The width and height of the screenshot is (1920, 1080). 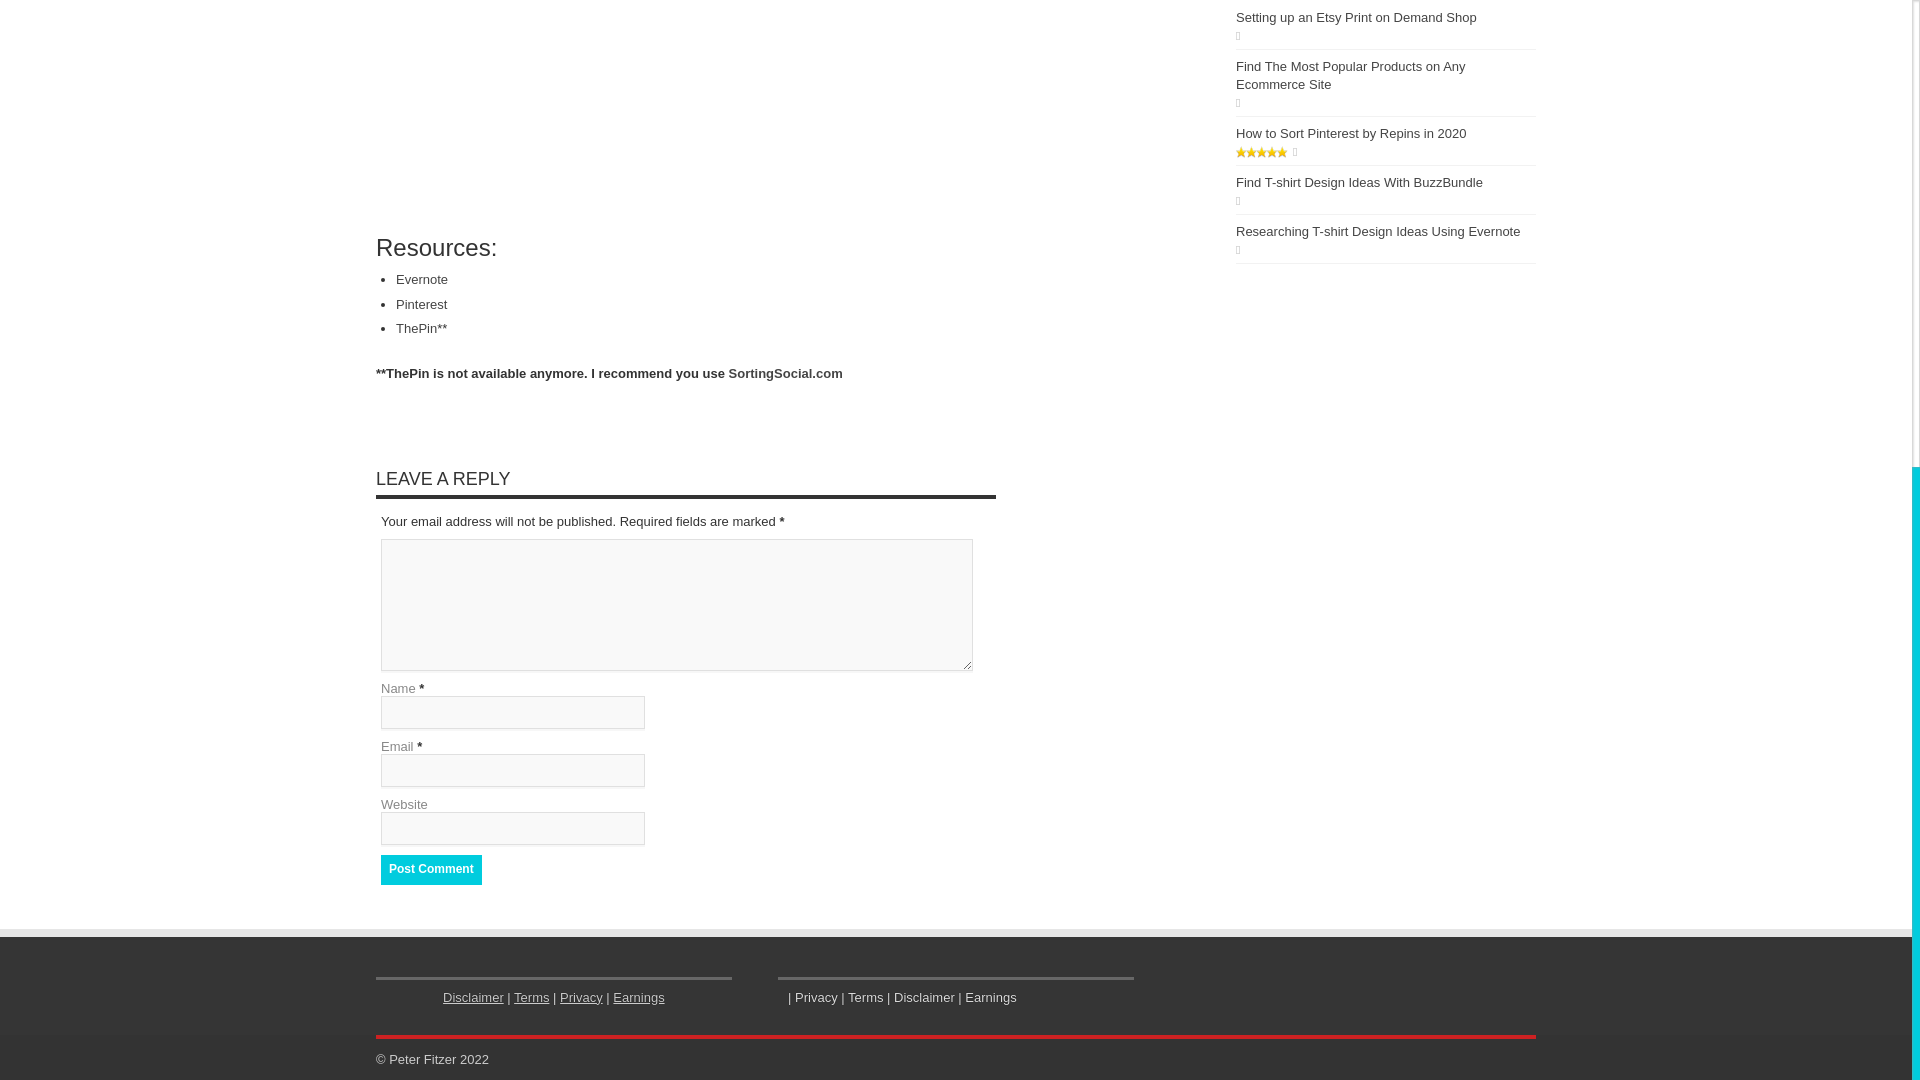 What do you see at coordinates (430, 870) in the screenshot?
I see `Post Comment` at bounding box center [430, 870].